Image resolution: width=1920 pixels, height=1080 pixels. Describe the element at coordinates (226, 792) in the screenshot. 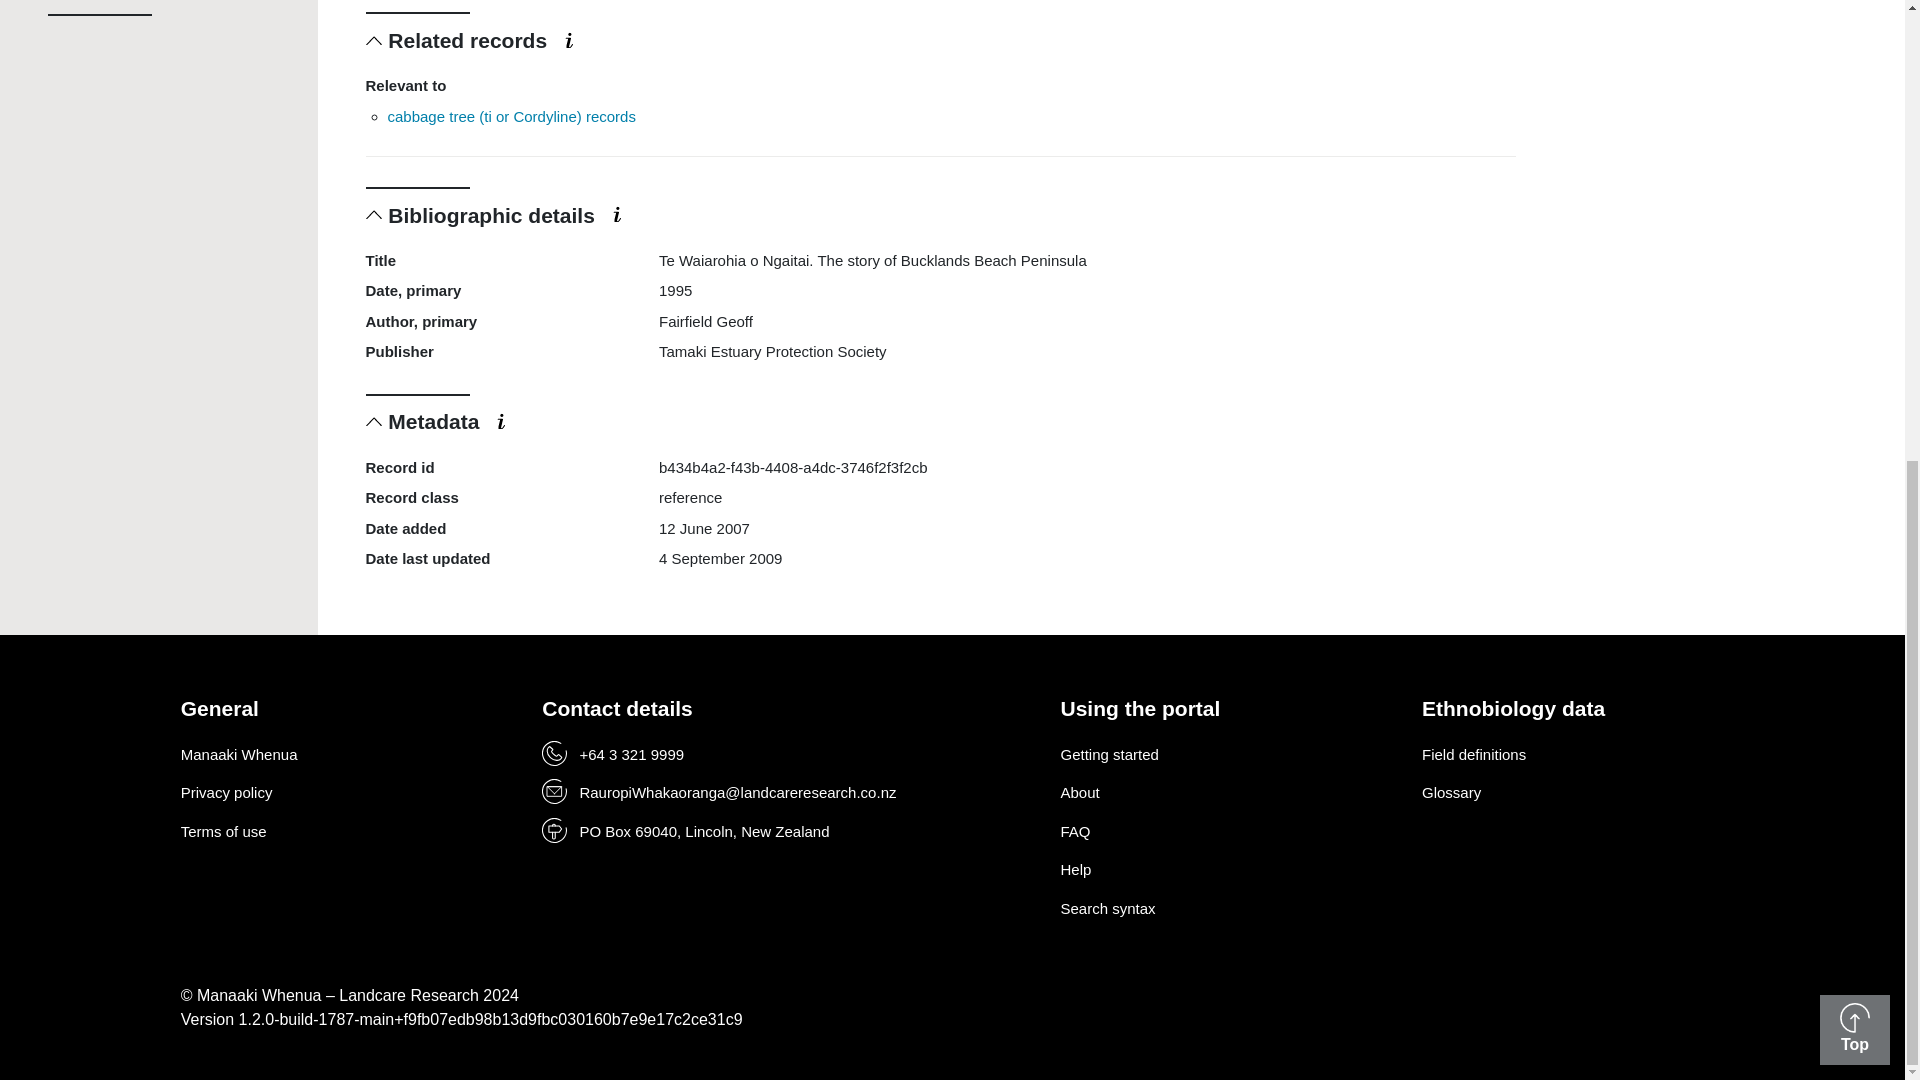

I see `Privacy policy` at that location.